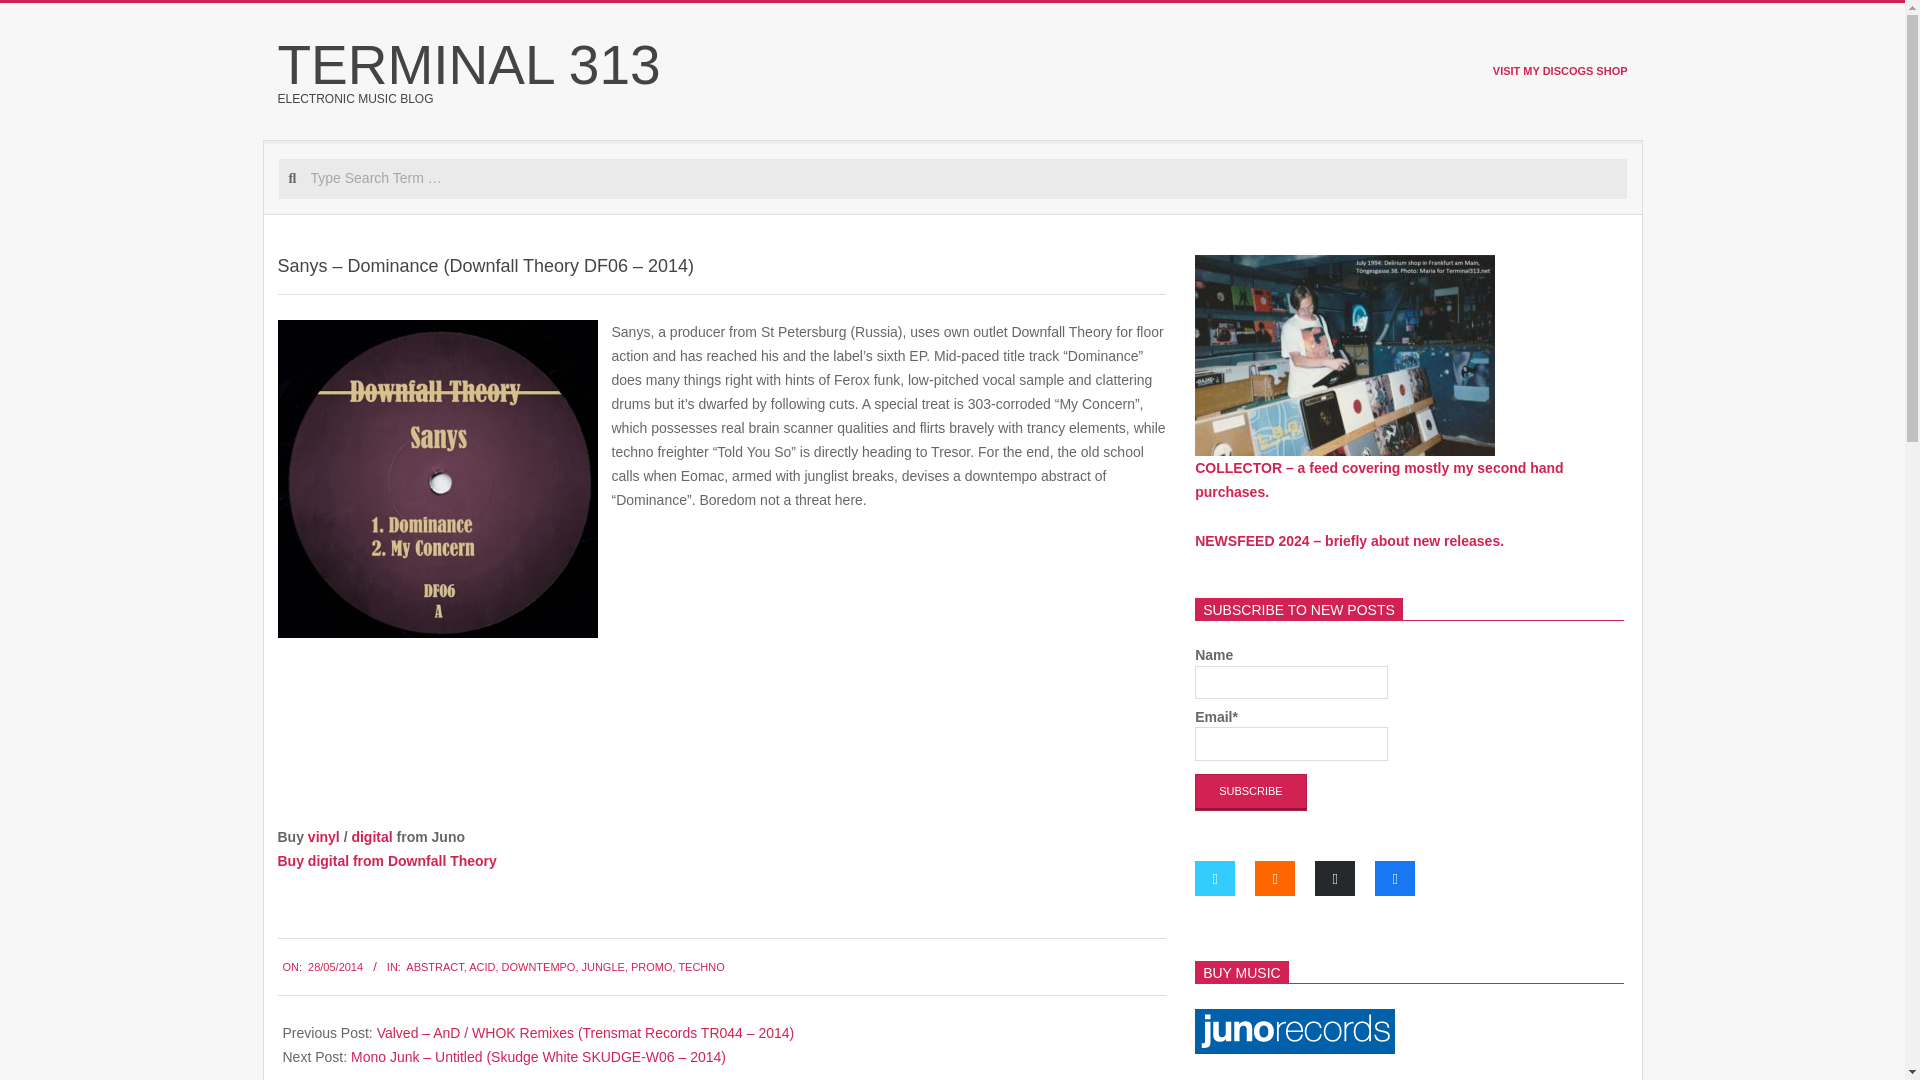 The height and width of the screenshot is (1080, 1920). Describe the element at coordinates (482, 967) in the screenshot. I see `ACID` at that location.